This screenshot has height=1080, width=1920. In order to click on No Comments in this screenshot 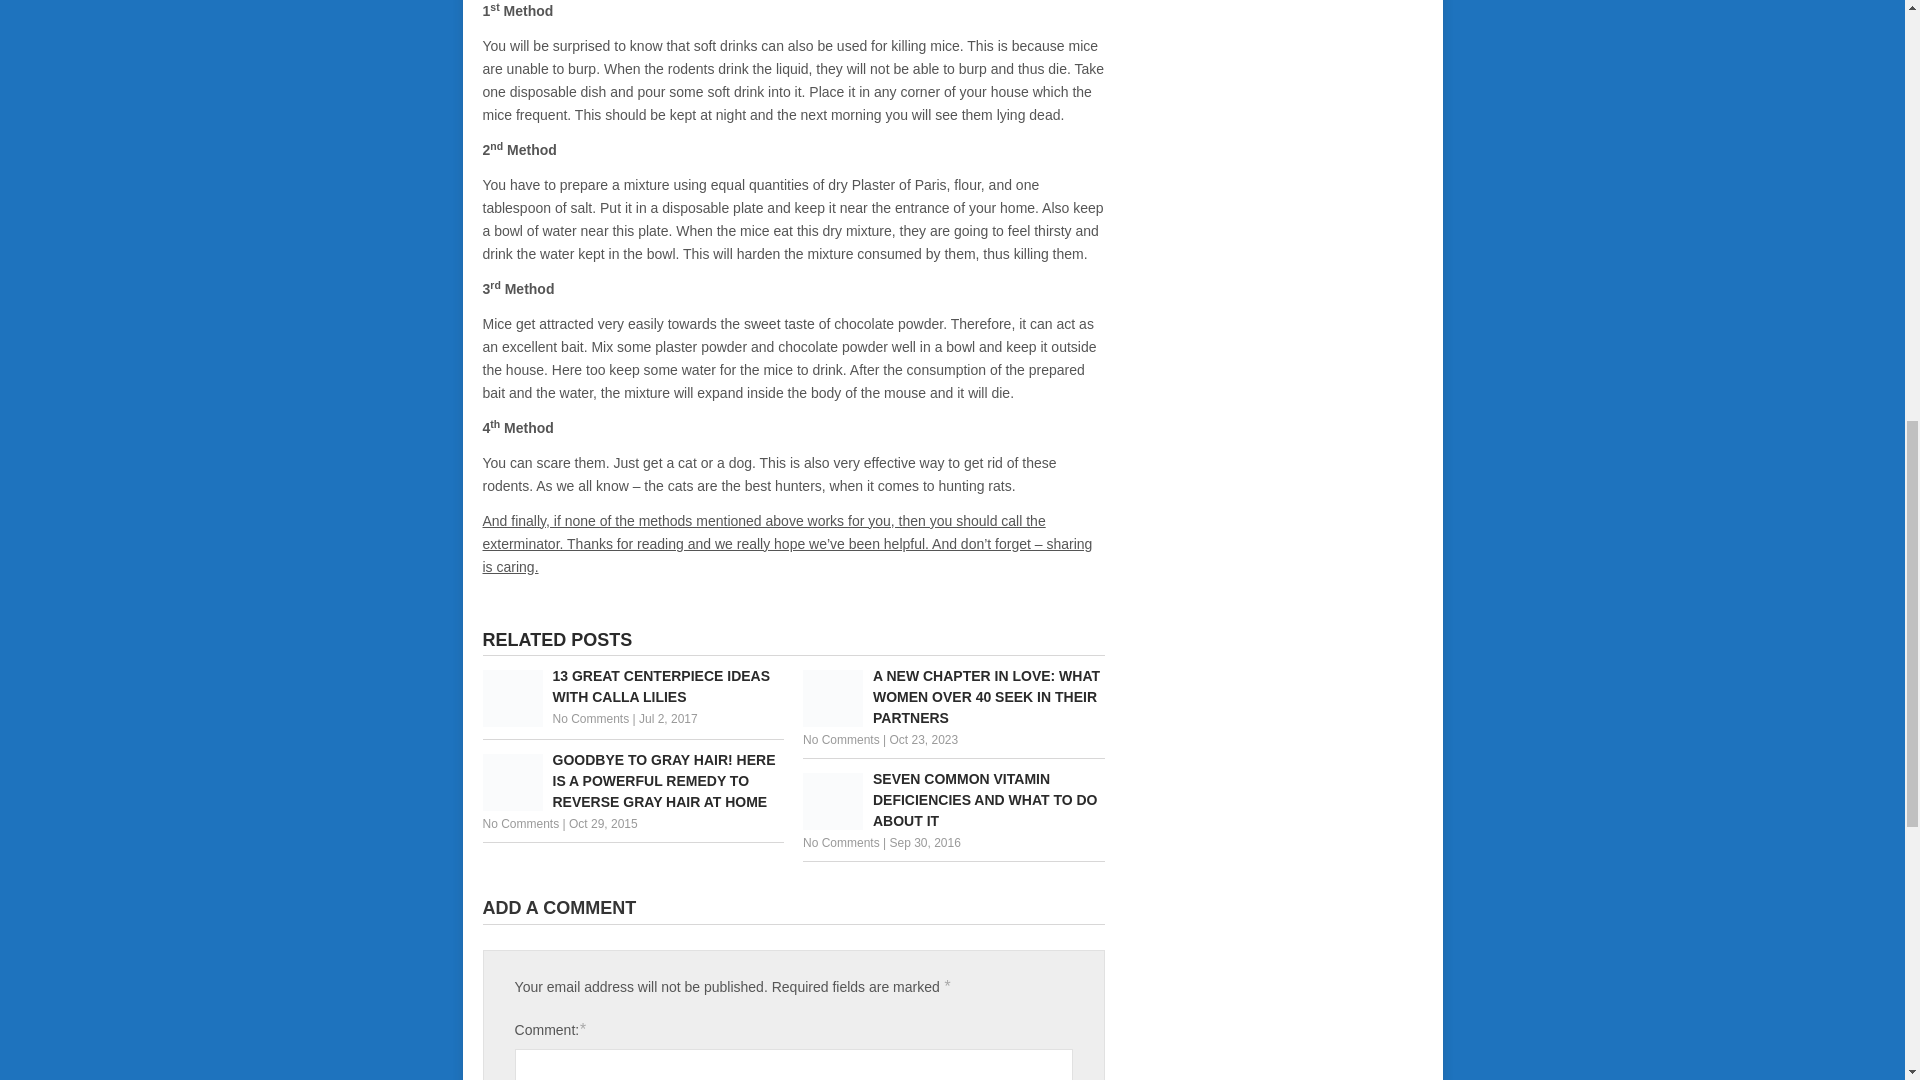, I will do `click(520, 823)`.